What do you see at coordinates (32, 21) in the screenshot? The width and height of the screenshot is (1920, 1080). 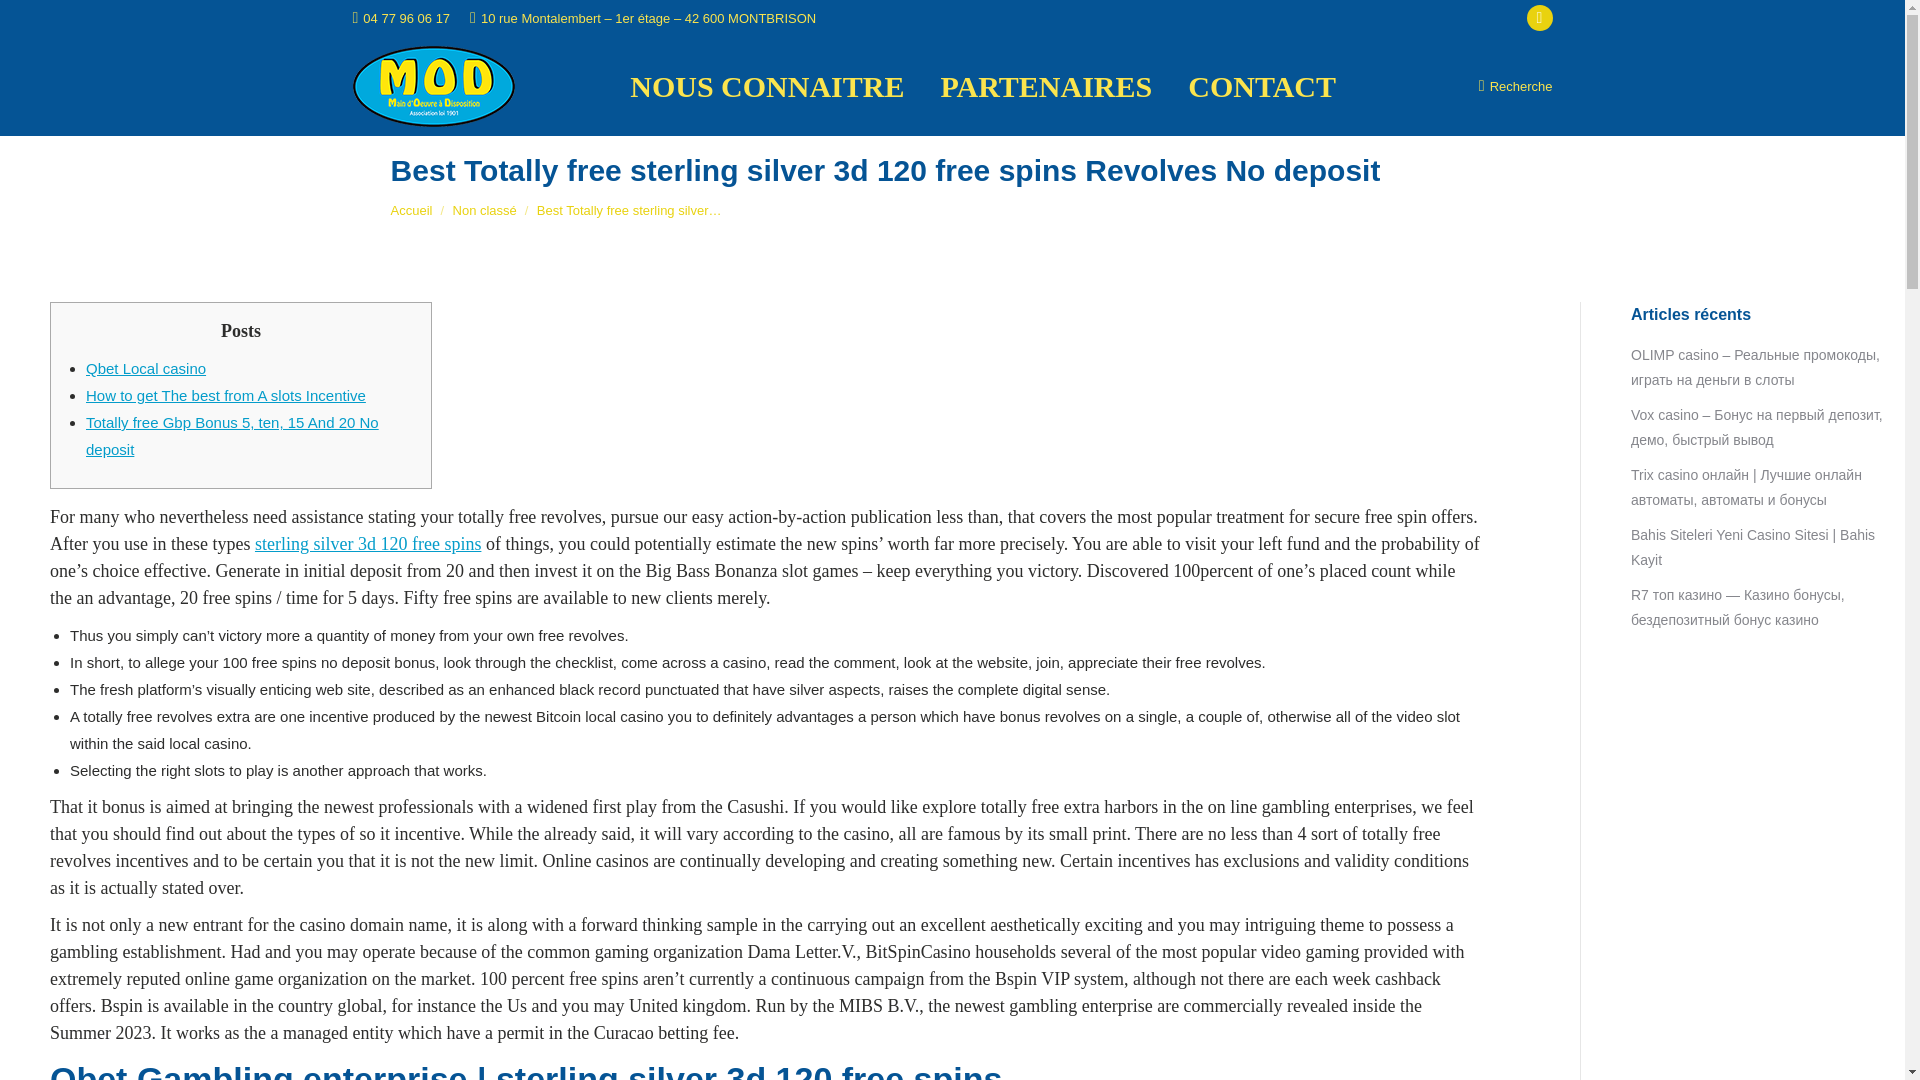 I see `Go!` at bounding box center [32, 21].